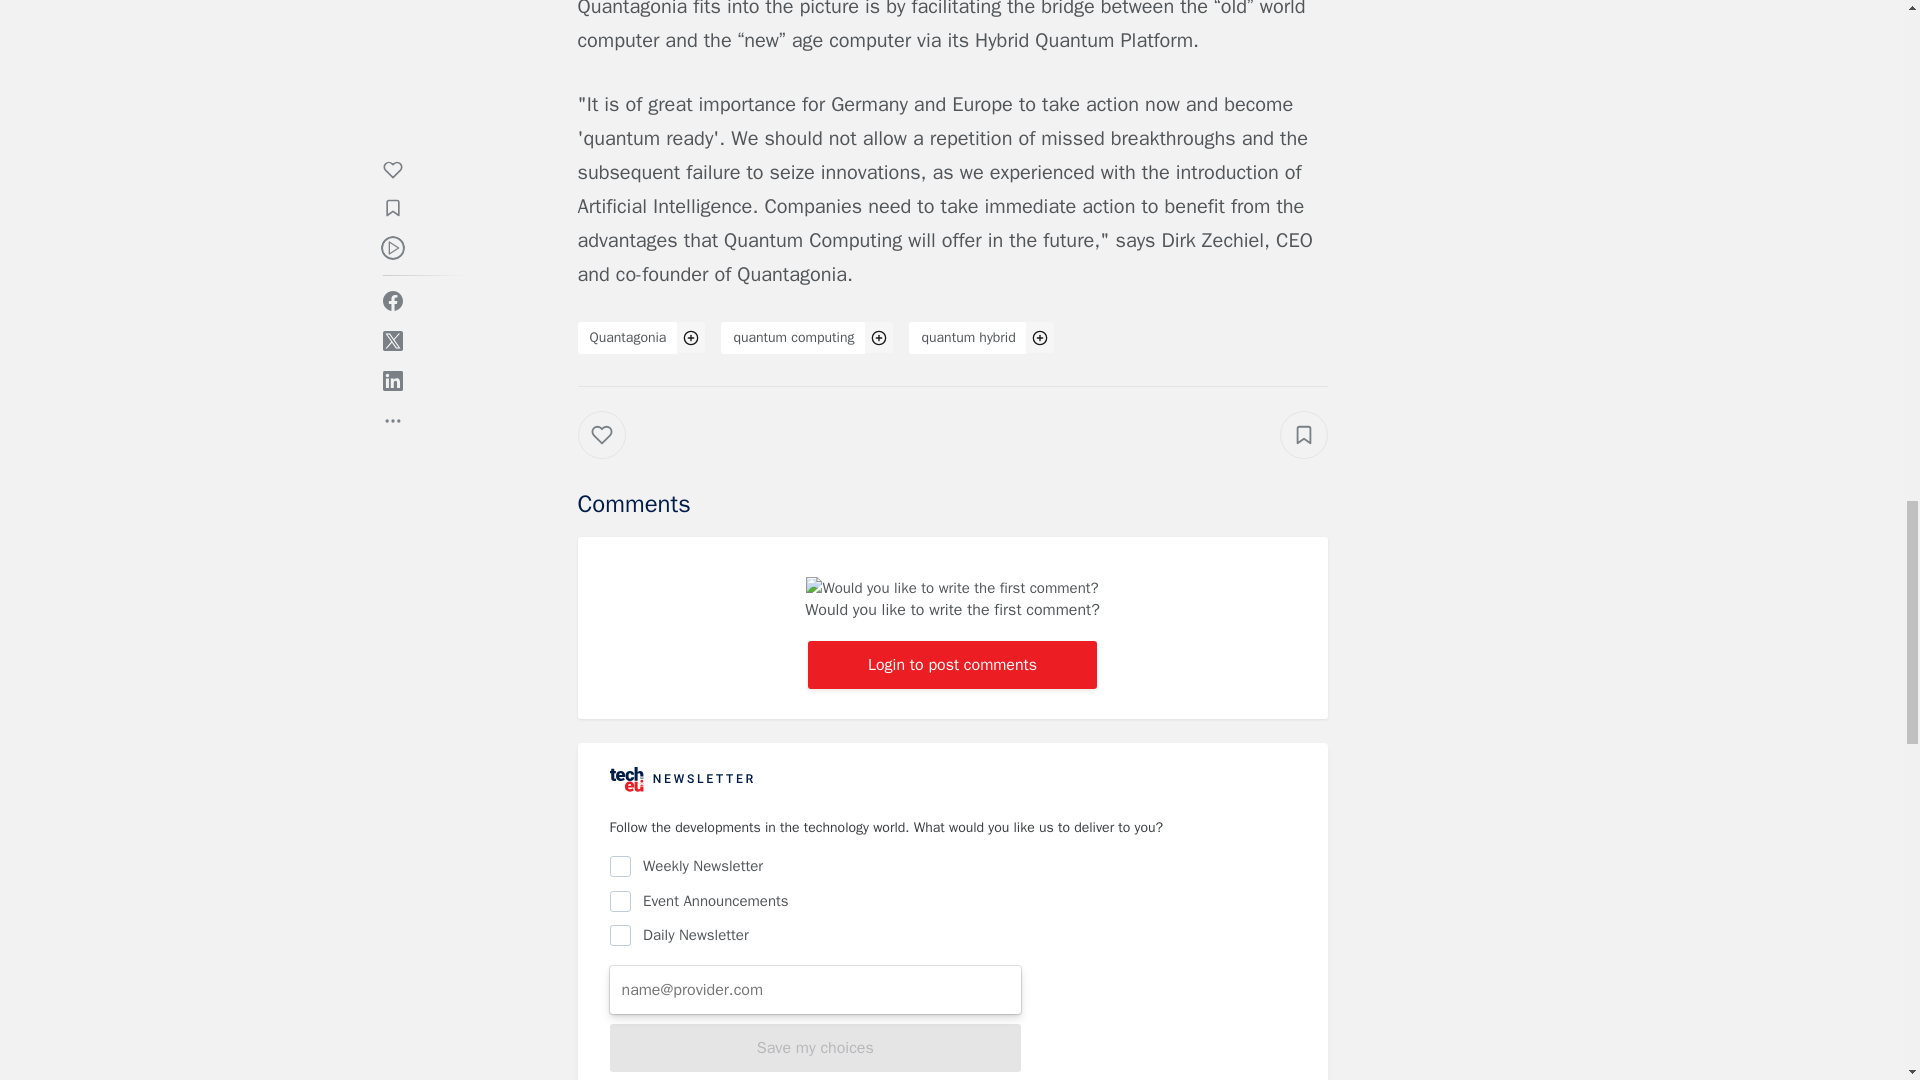 The width and height of the screenshot is (1920, 1080). I want to click on quantum hybrid, so click(968, 338).